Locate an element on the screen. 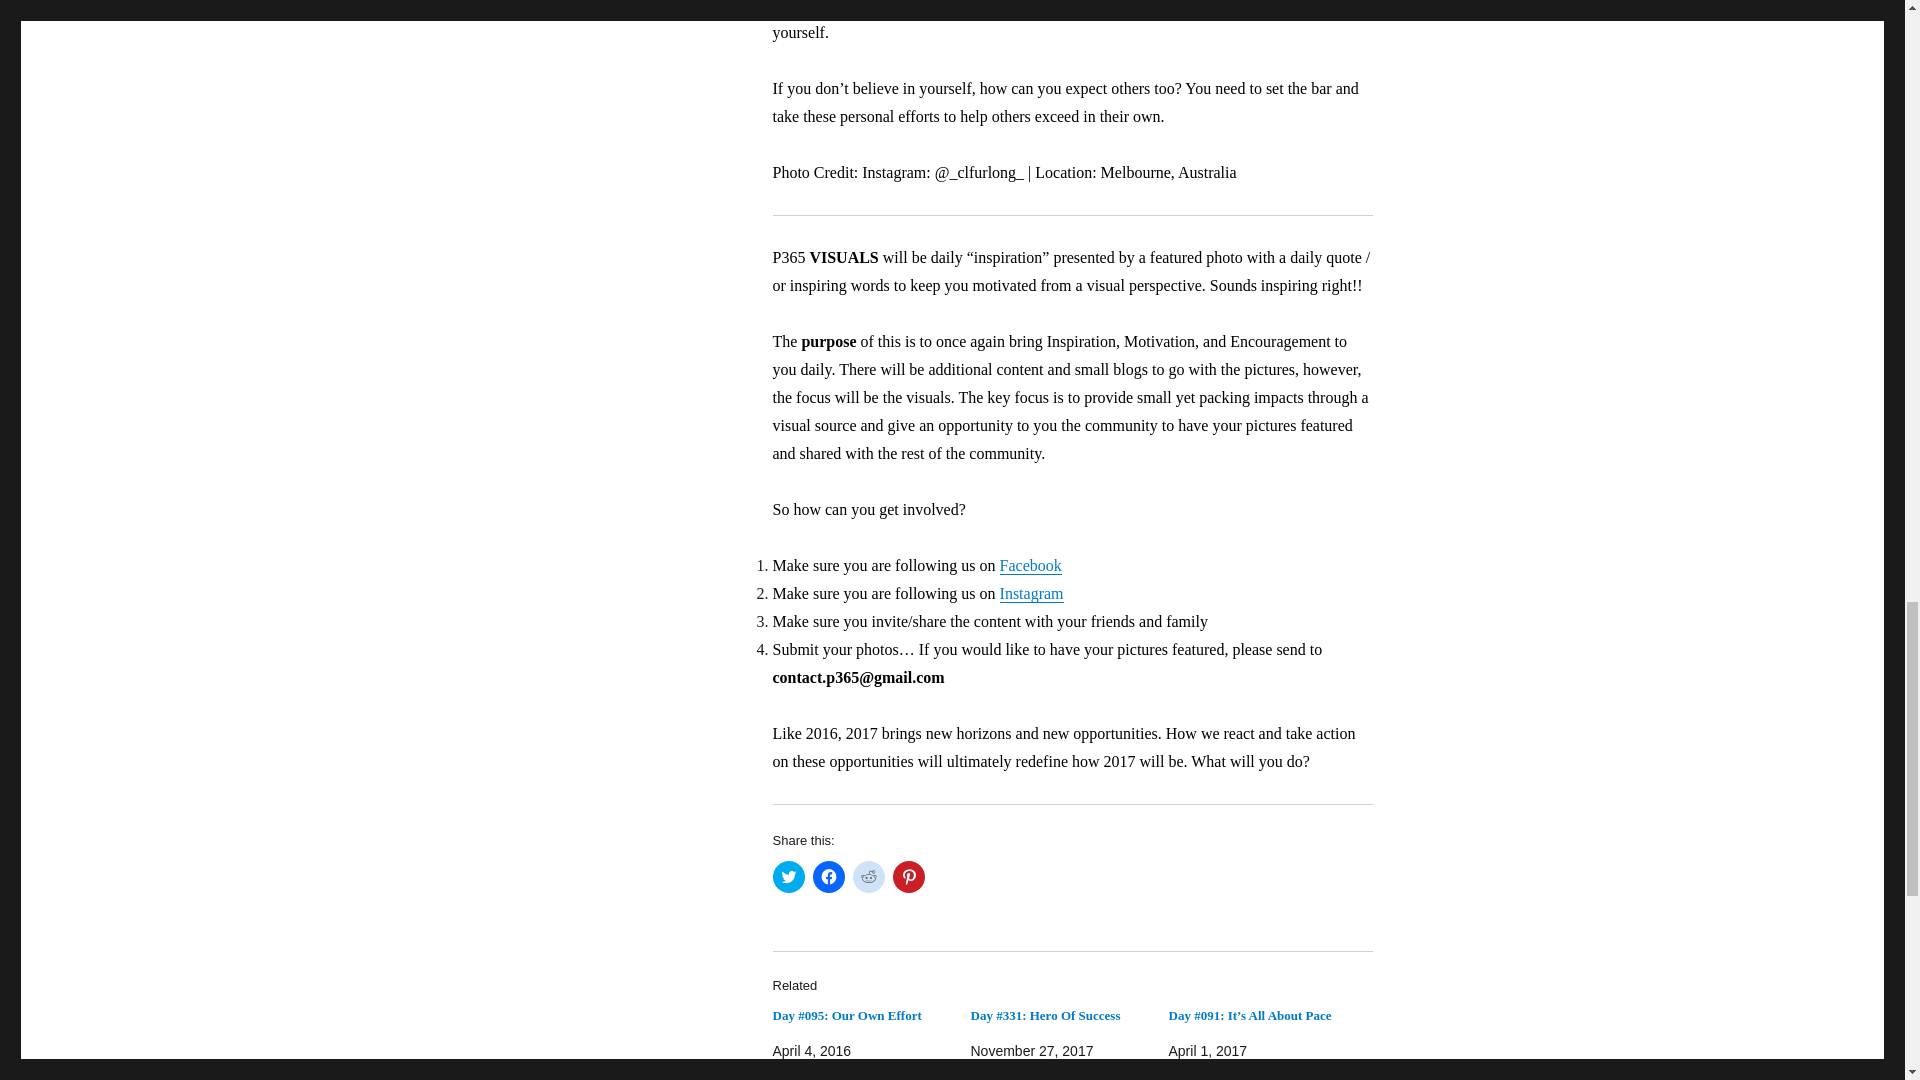 The height and width of the screenshot is (1080, 1920). Click to share on Facebook is located at coordinates (828, 876).